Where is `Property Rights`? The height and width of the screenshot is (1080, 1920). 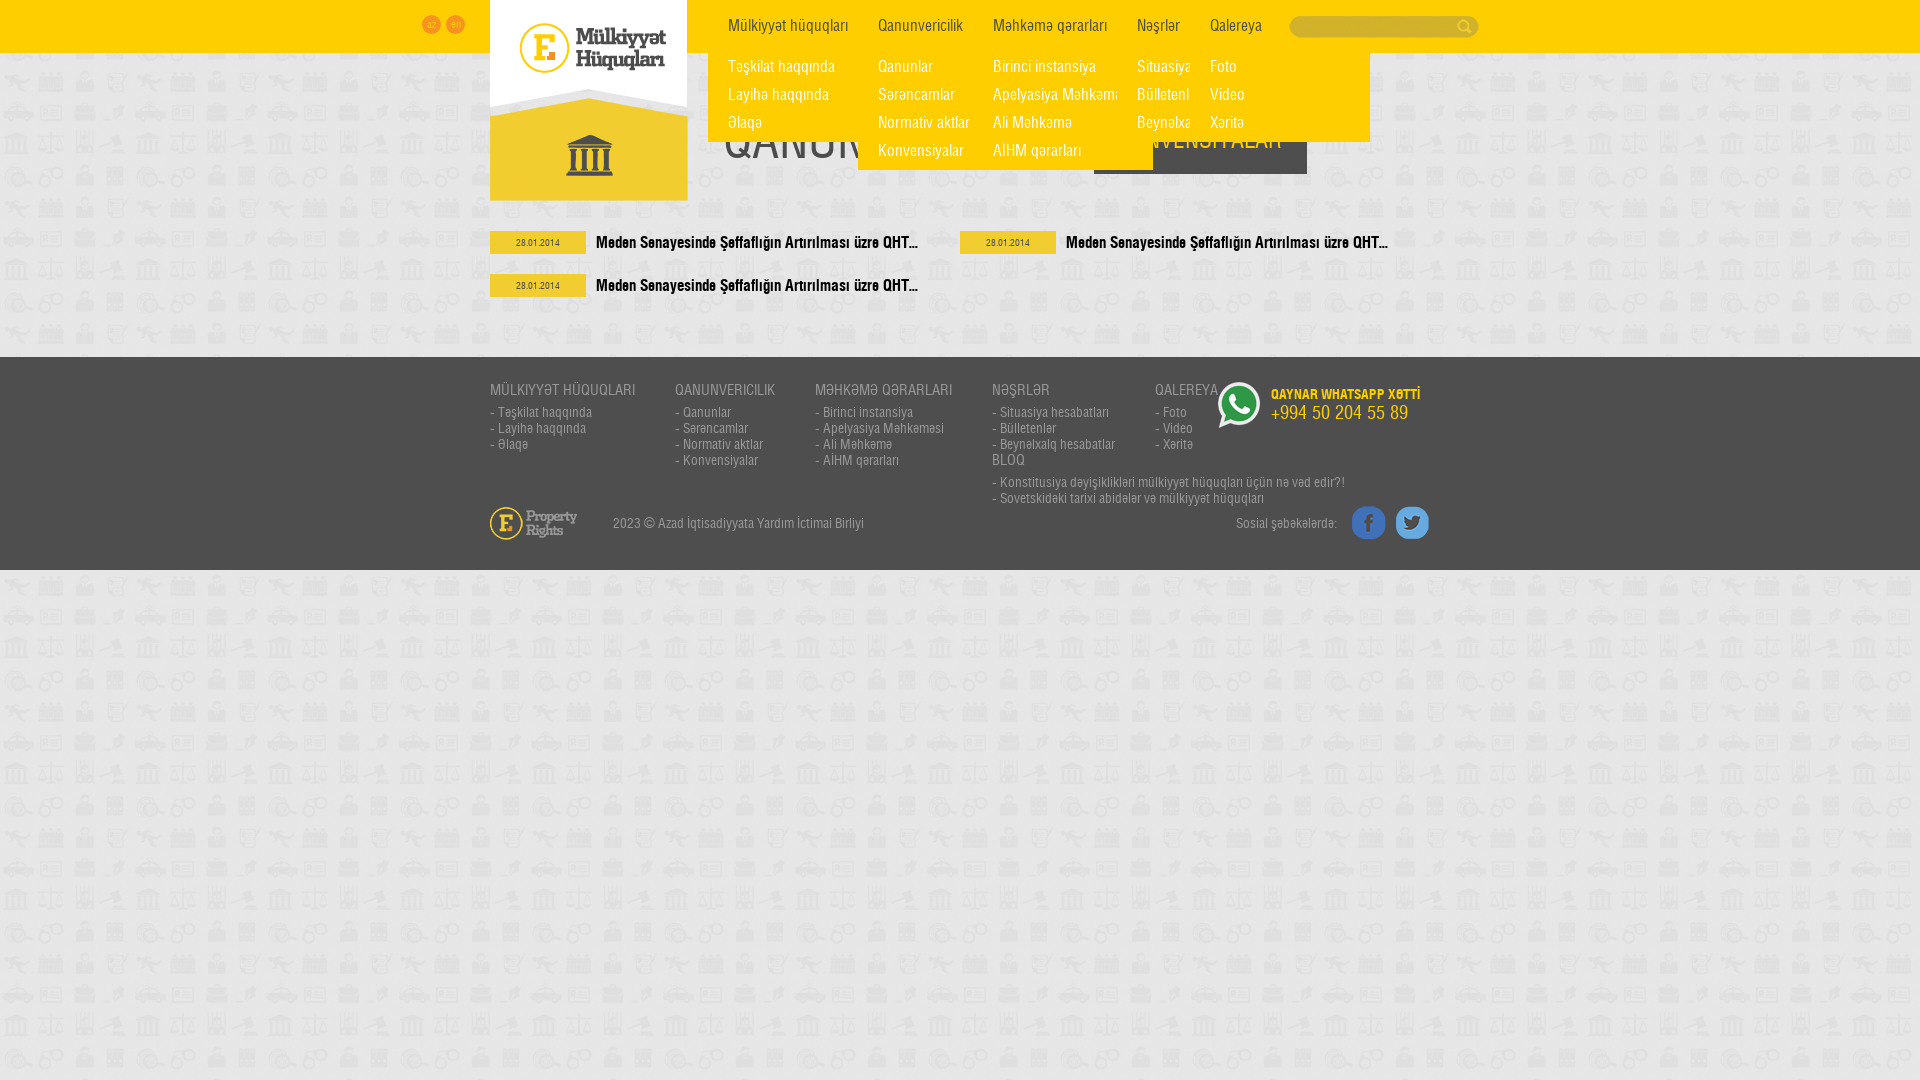
Property Rights is located at coordinates (588, 54).